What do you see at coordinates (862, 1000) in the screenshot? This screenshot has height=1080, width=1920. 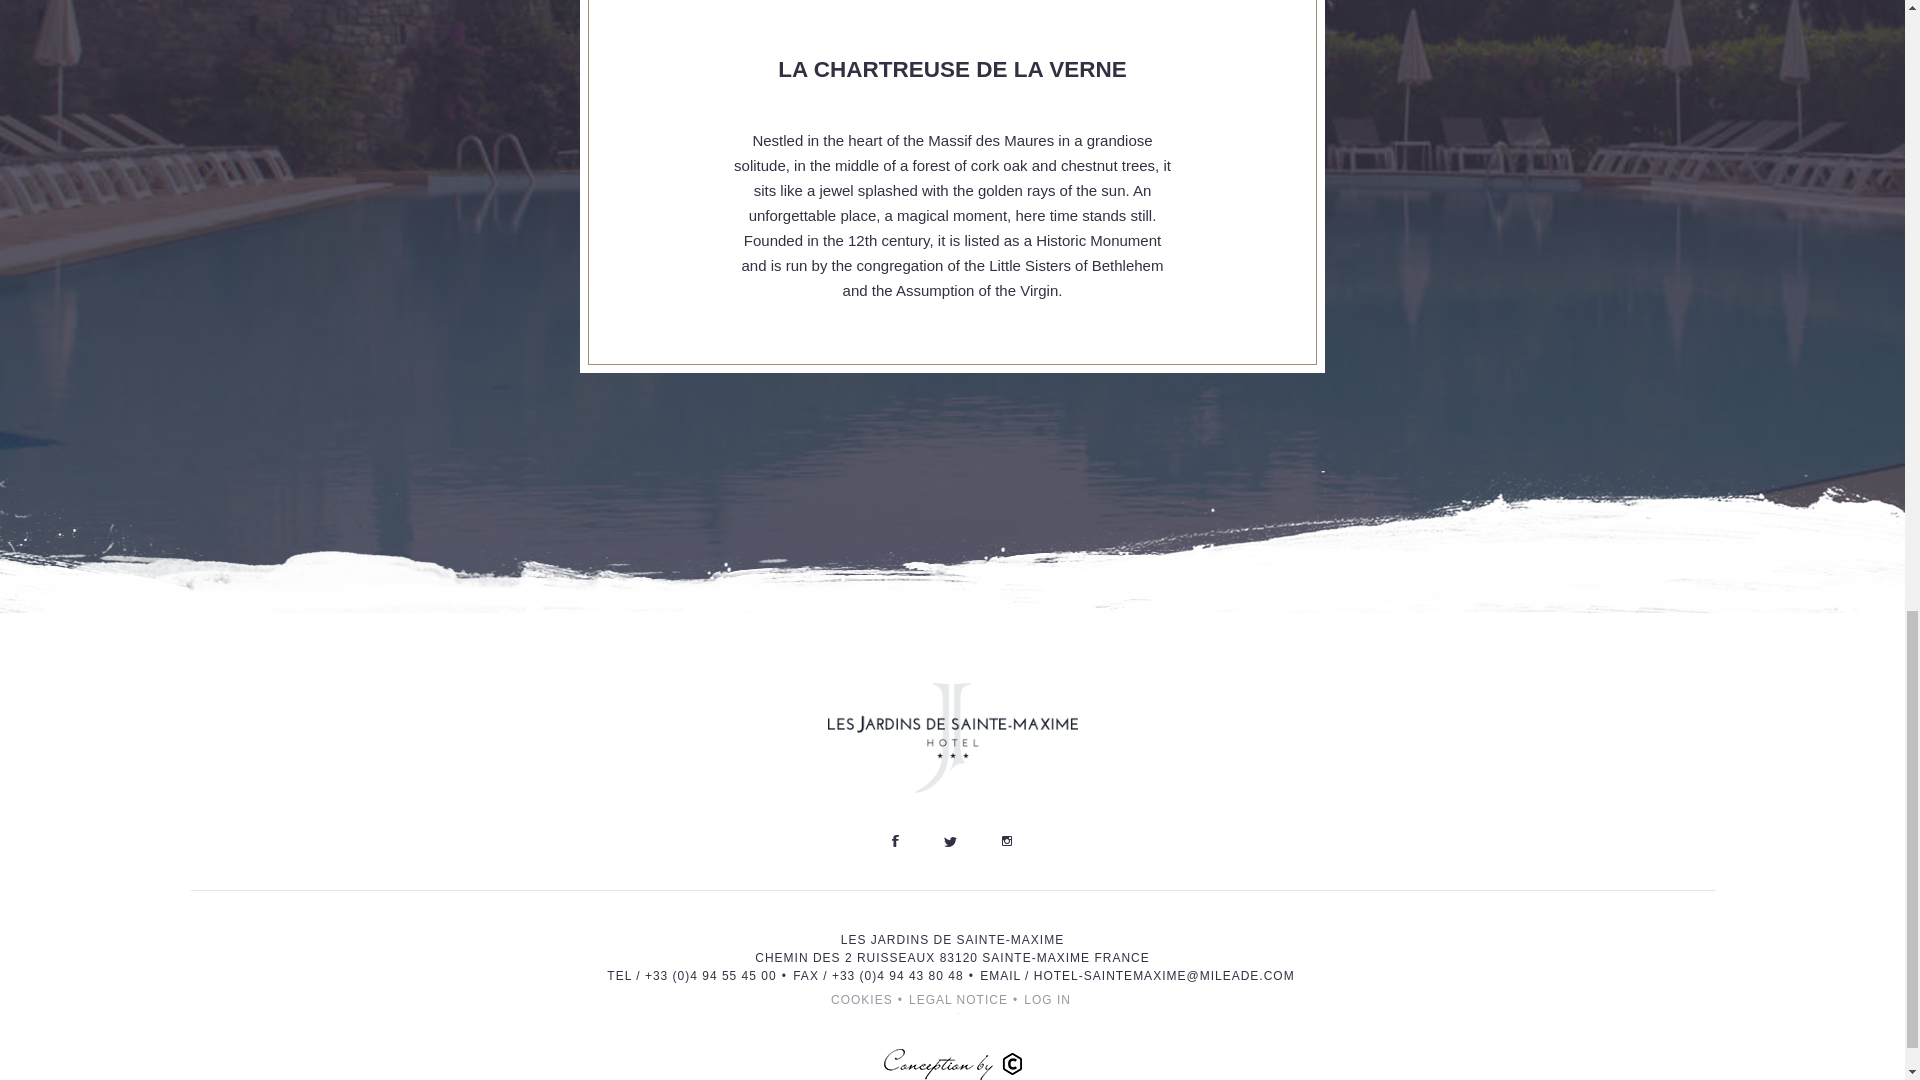 I see `COOKIES` at bounding box center [862, 1000].